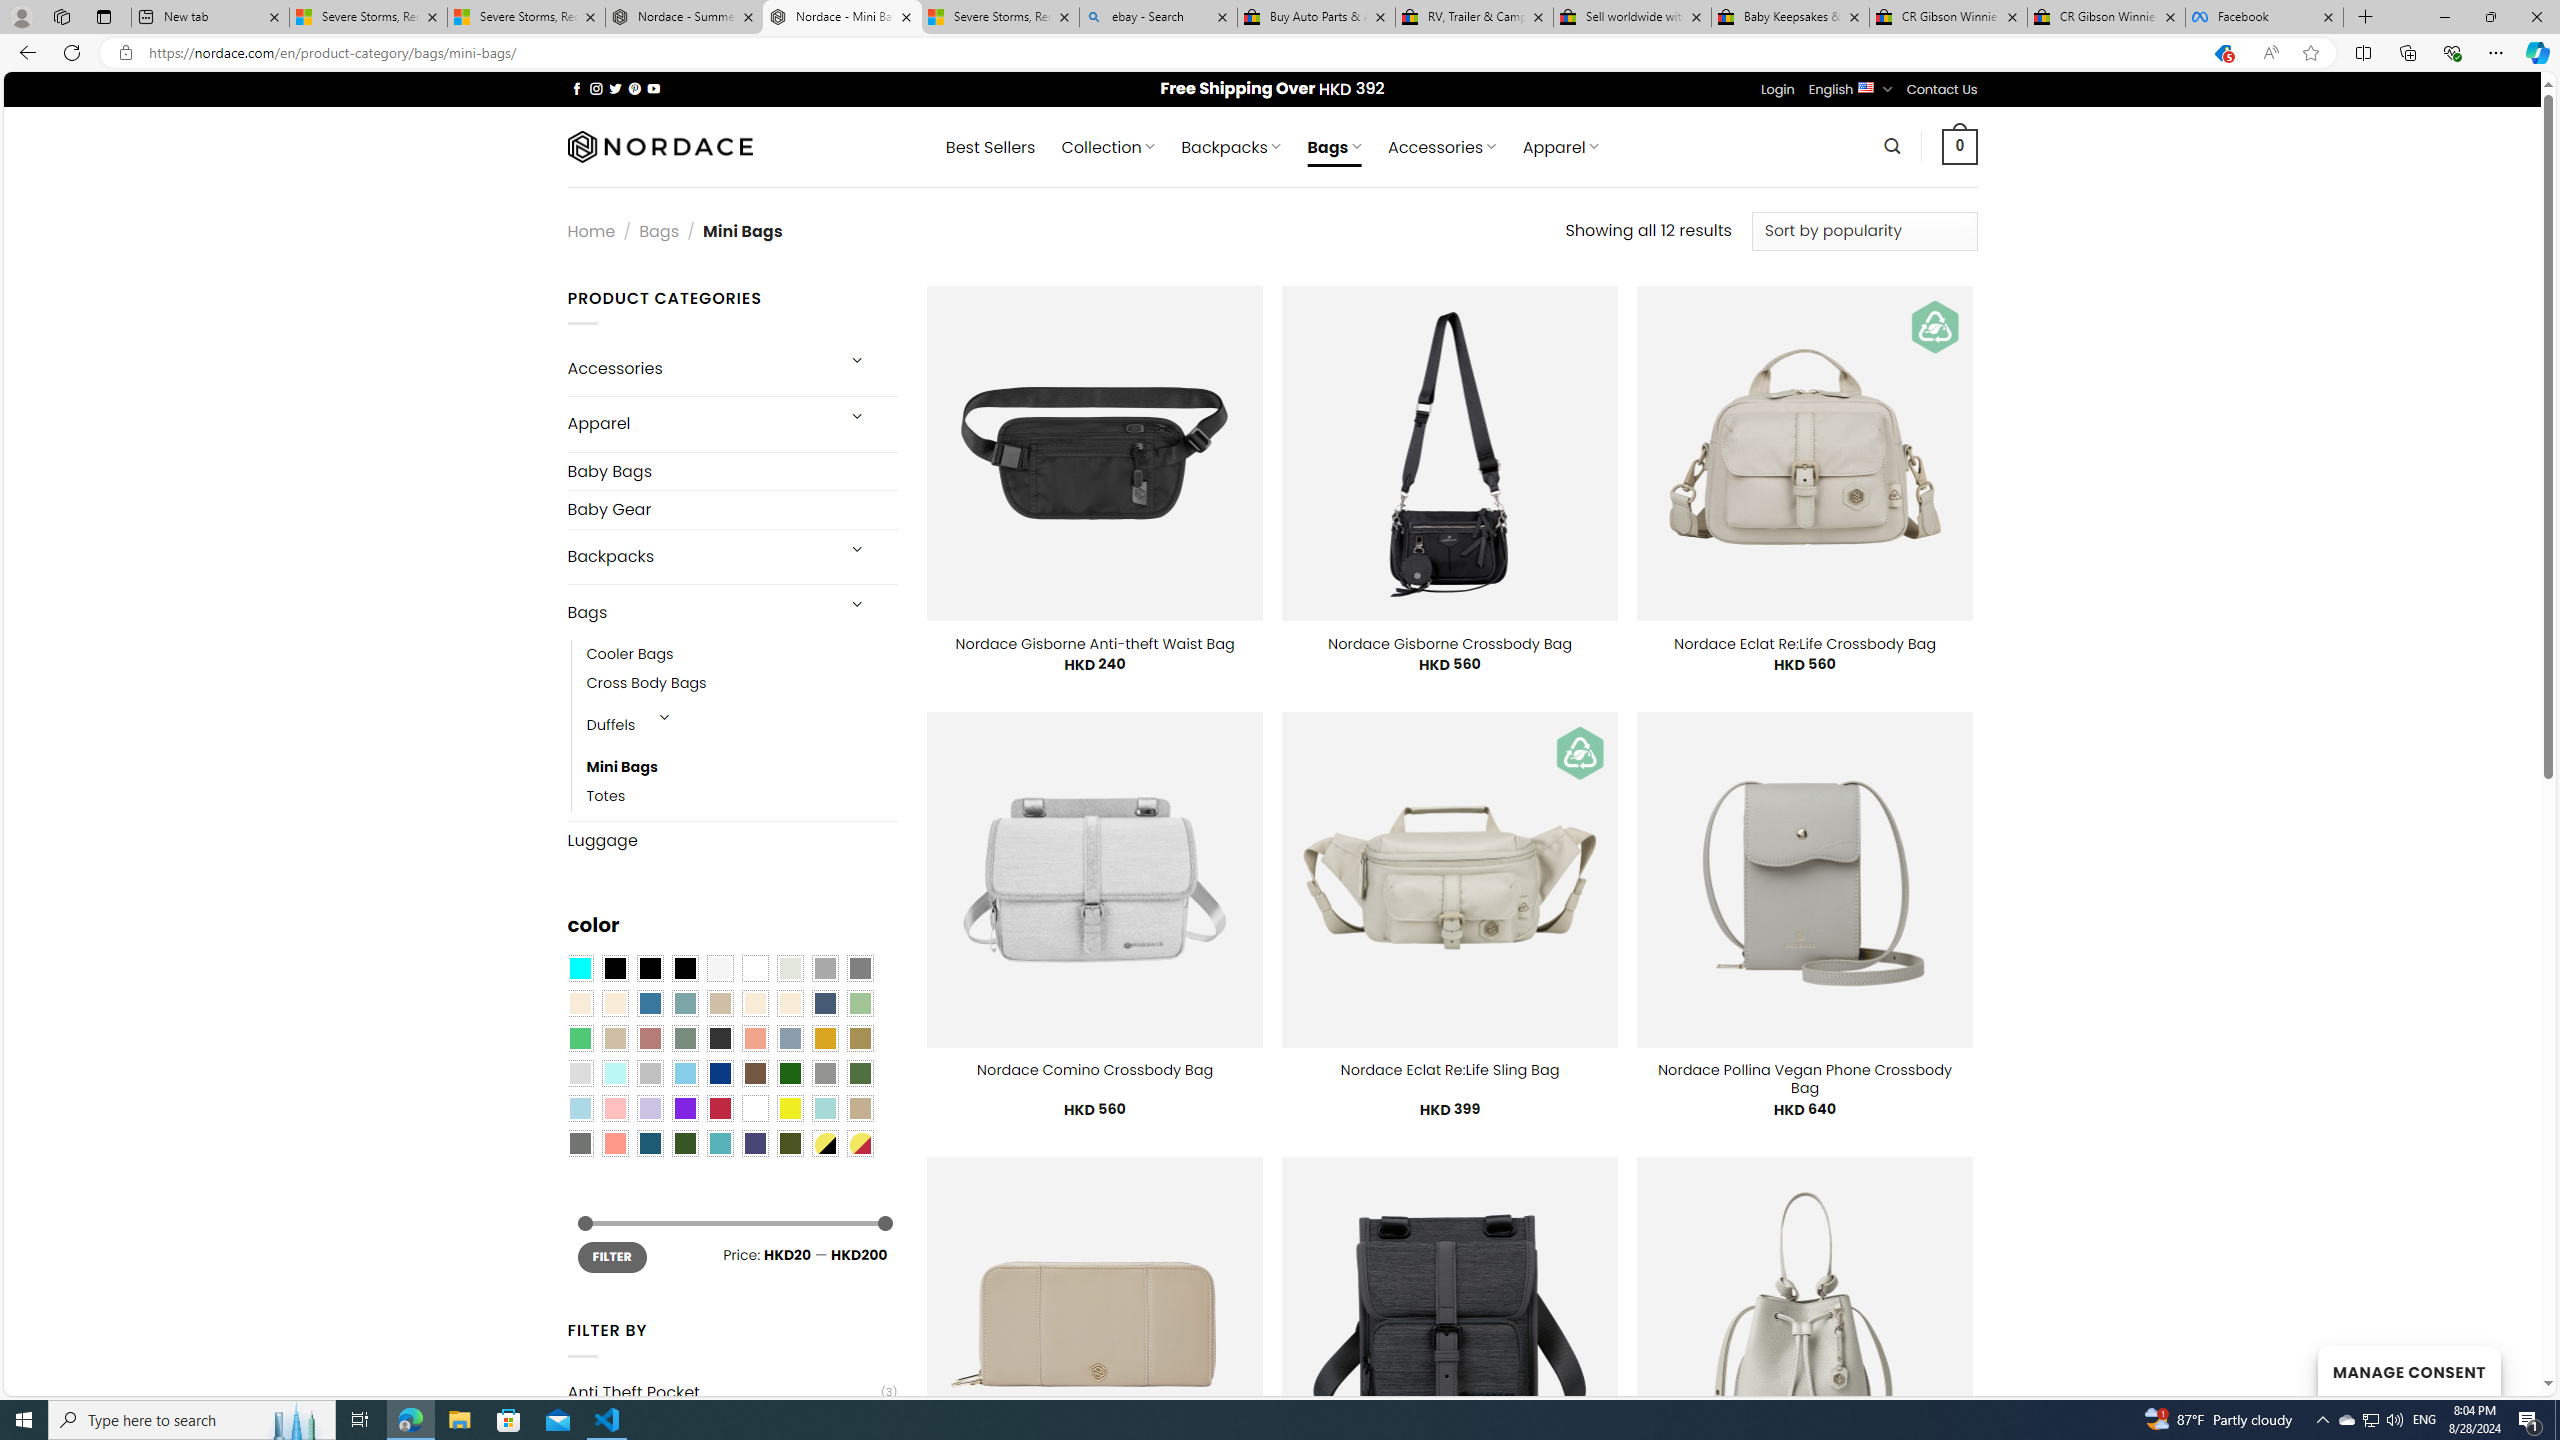 This screenshot has width=2560, height=1440. Describe the element at coordinates (1790, 17) in the screenshot. I see `Baby Keepsakes & Announcements for sale | eBay` at that location.